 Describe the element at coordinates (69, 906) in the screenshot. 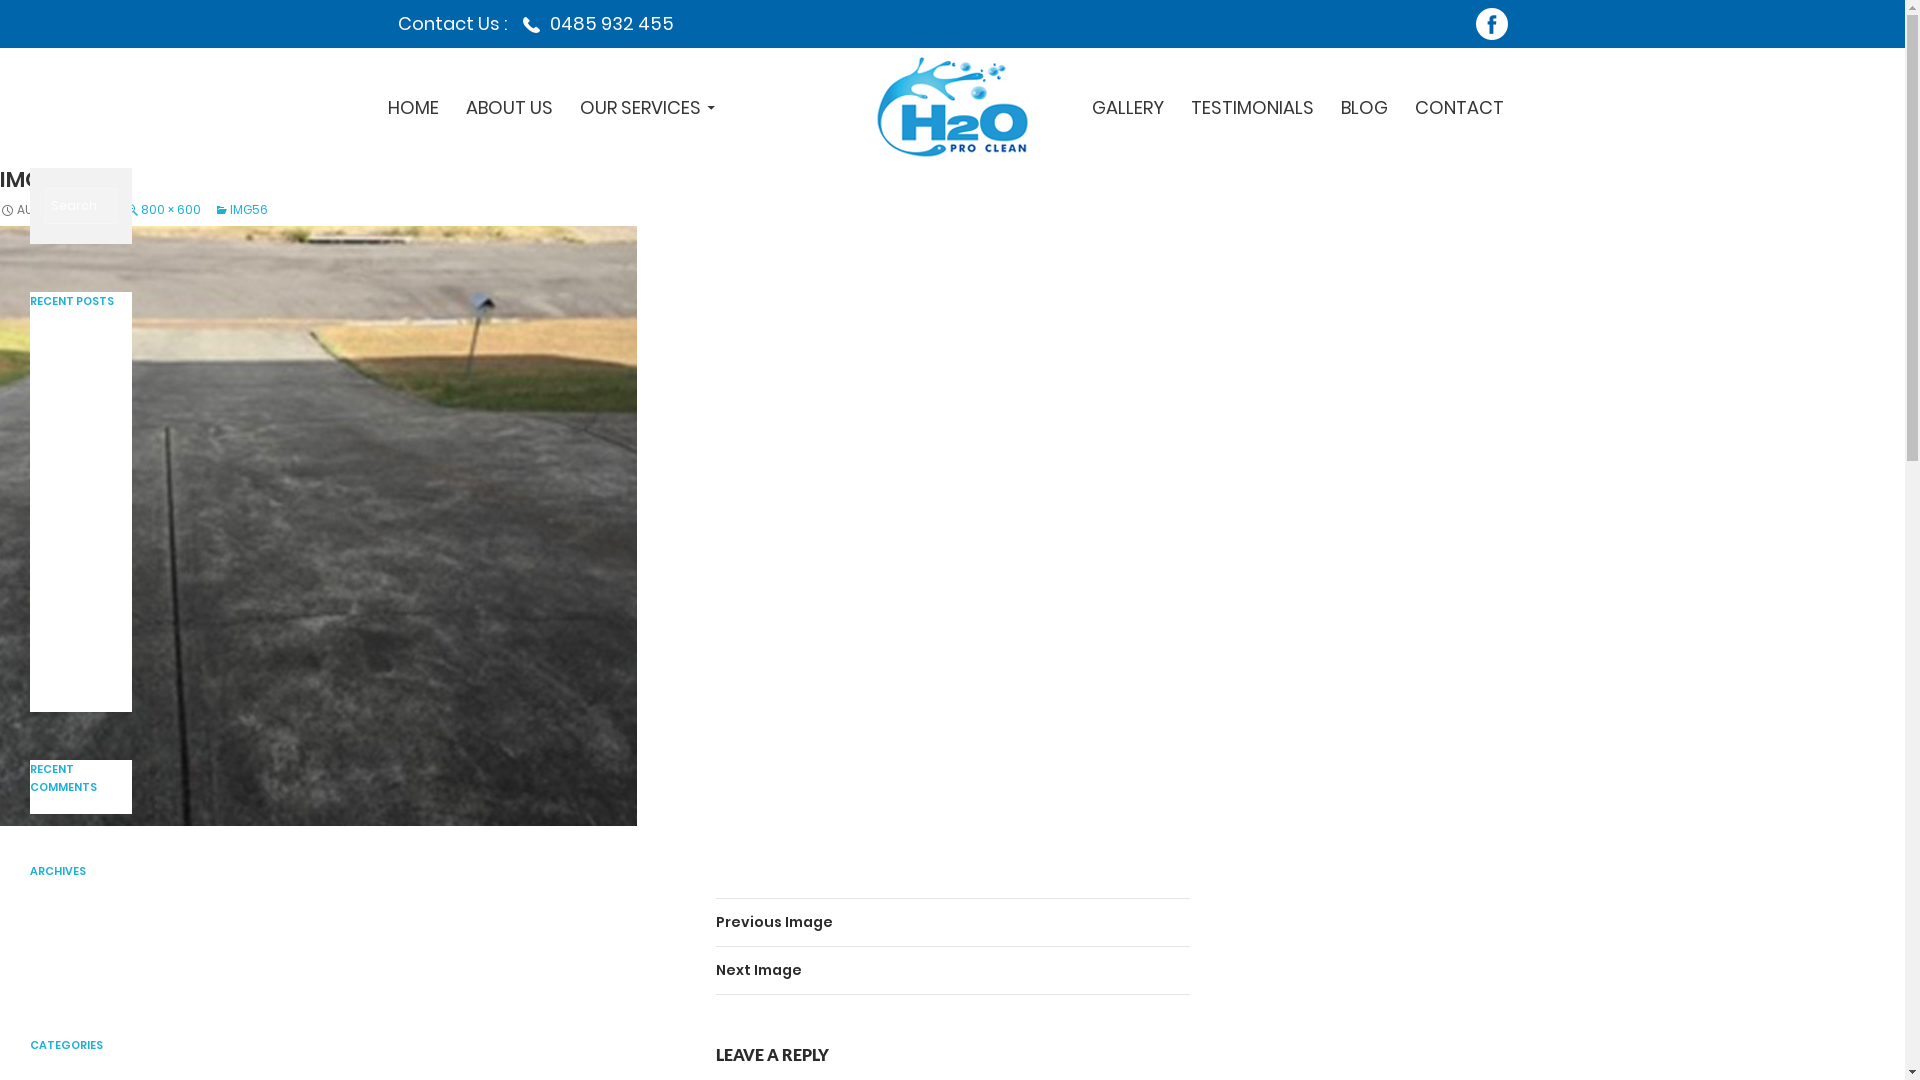

I see `August 2023` at that location.